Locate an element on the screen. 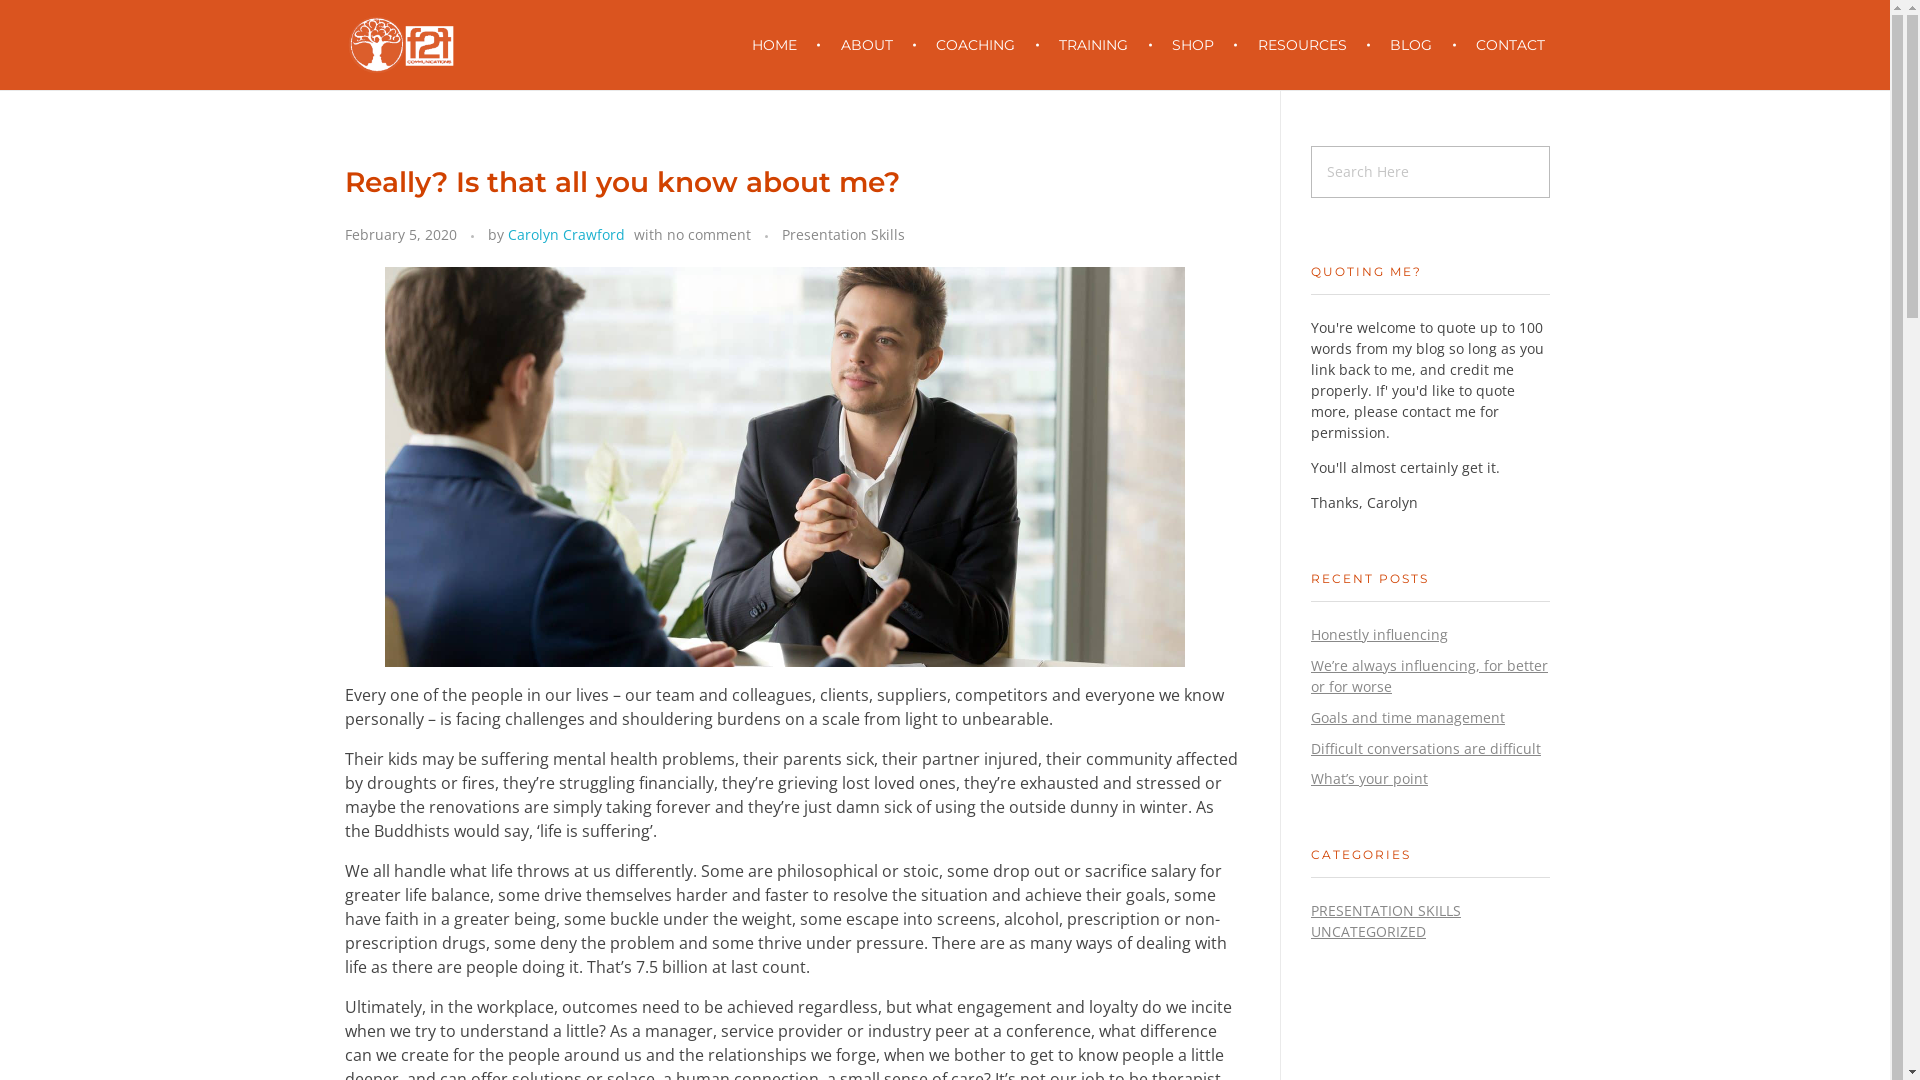 The image size is (1920, 1080). Difficult conversations are difficult is located at coordinates (1426, 748).